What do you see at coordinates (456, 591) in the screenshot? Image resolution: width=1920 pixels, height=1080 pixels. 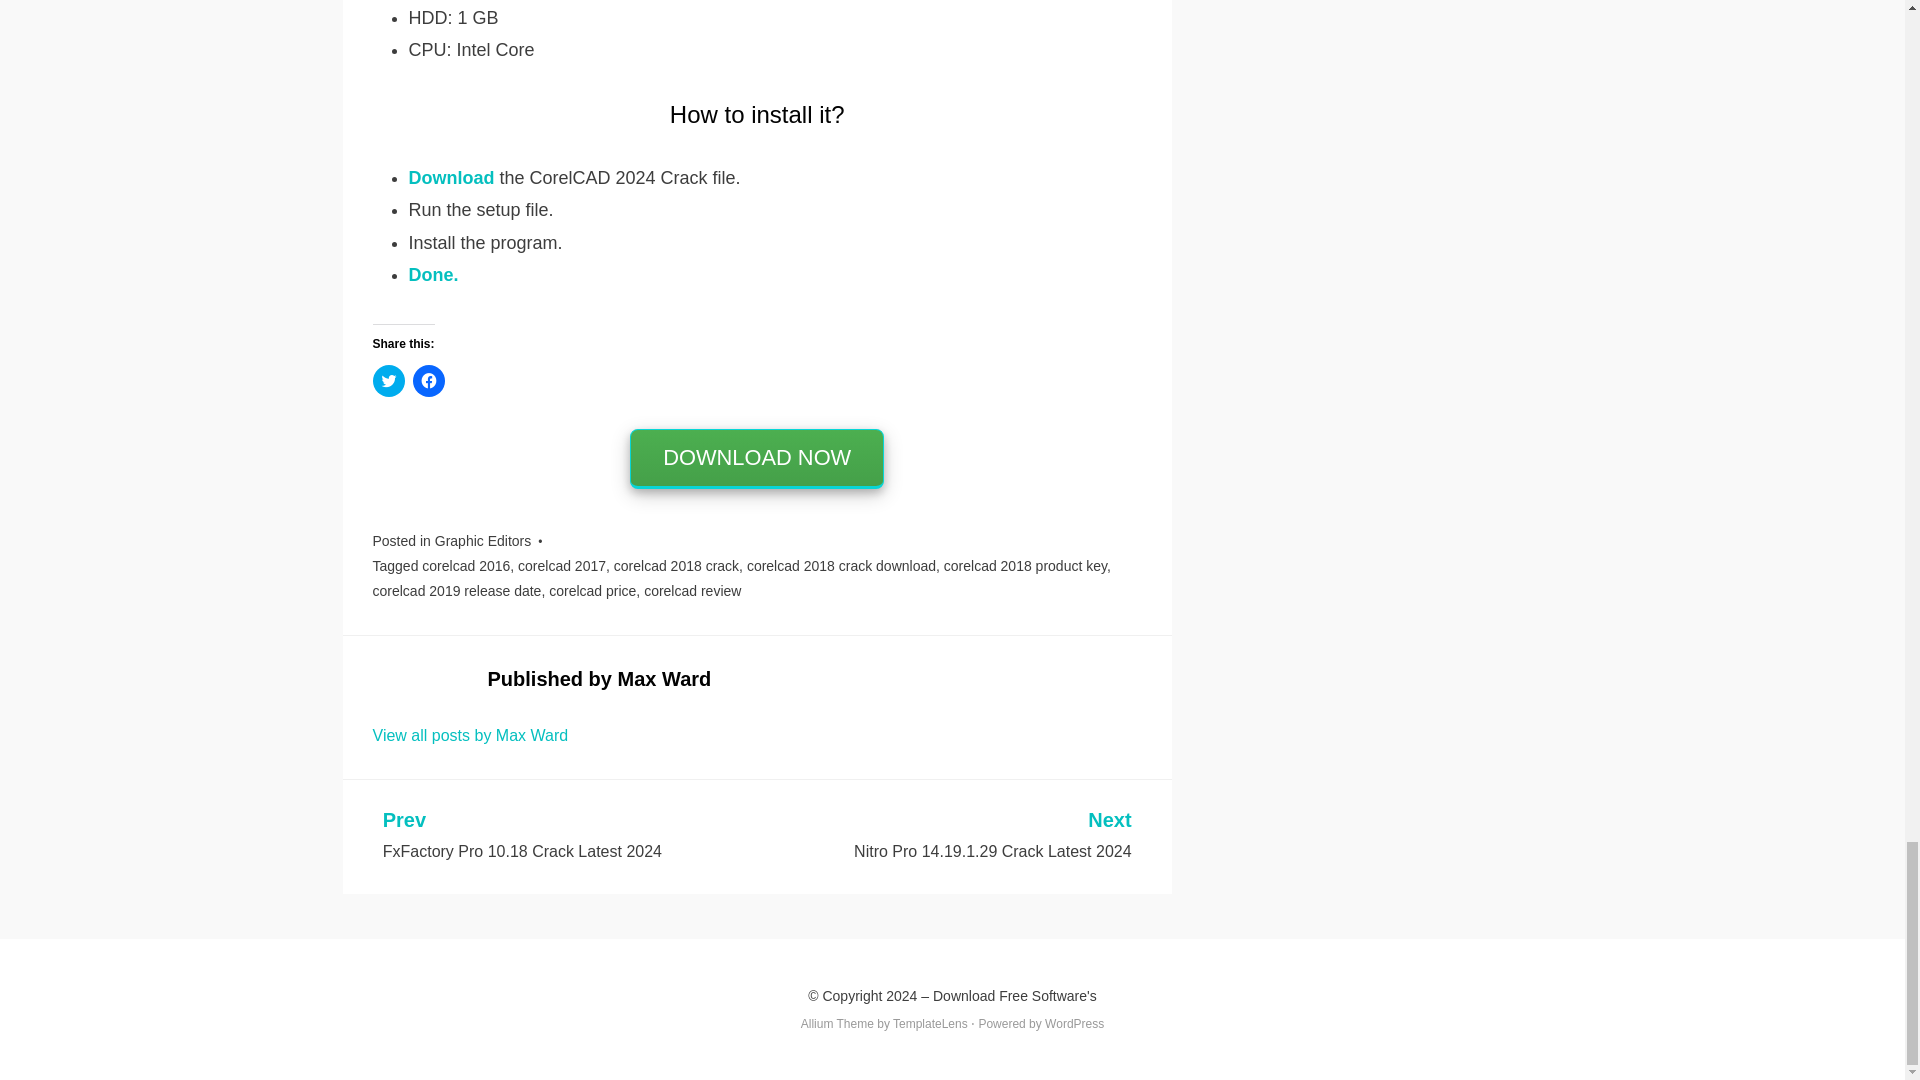 I see `corelcad 2019 release date` at bounding box center [456, 591].